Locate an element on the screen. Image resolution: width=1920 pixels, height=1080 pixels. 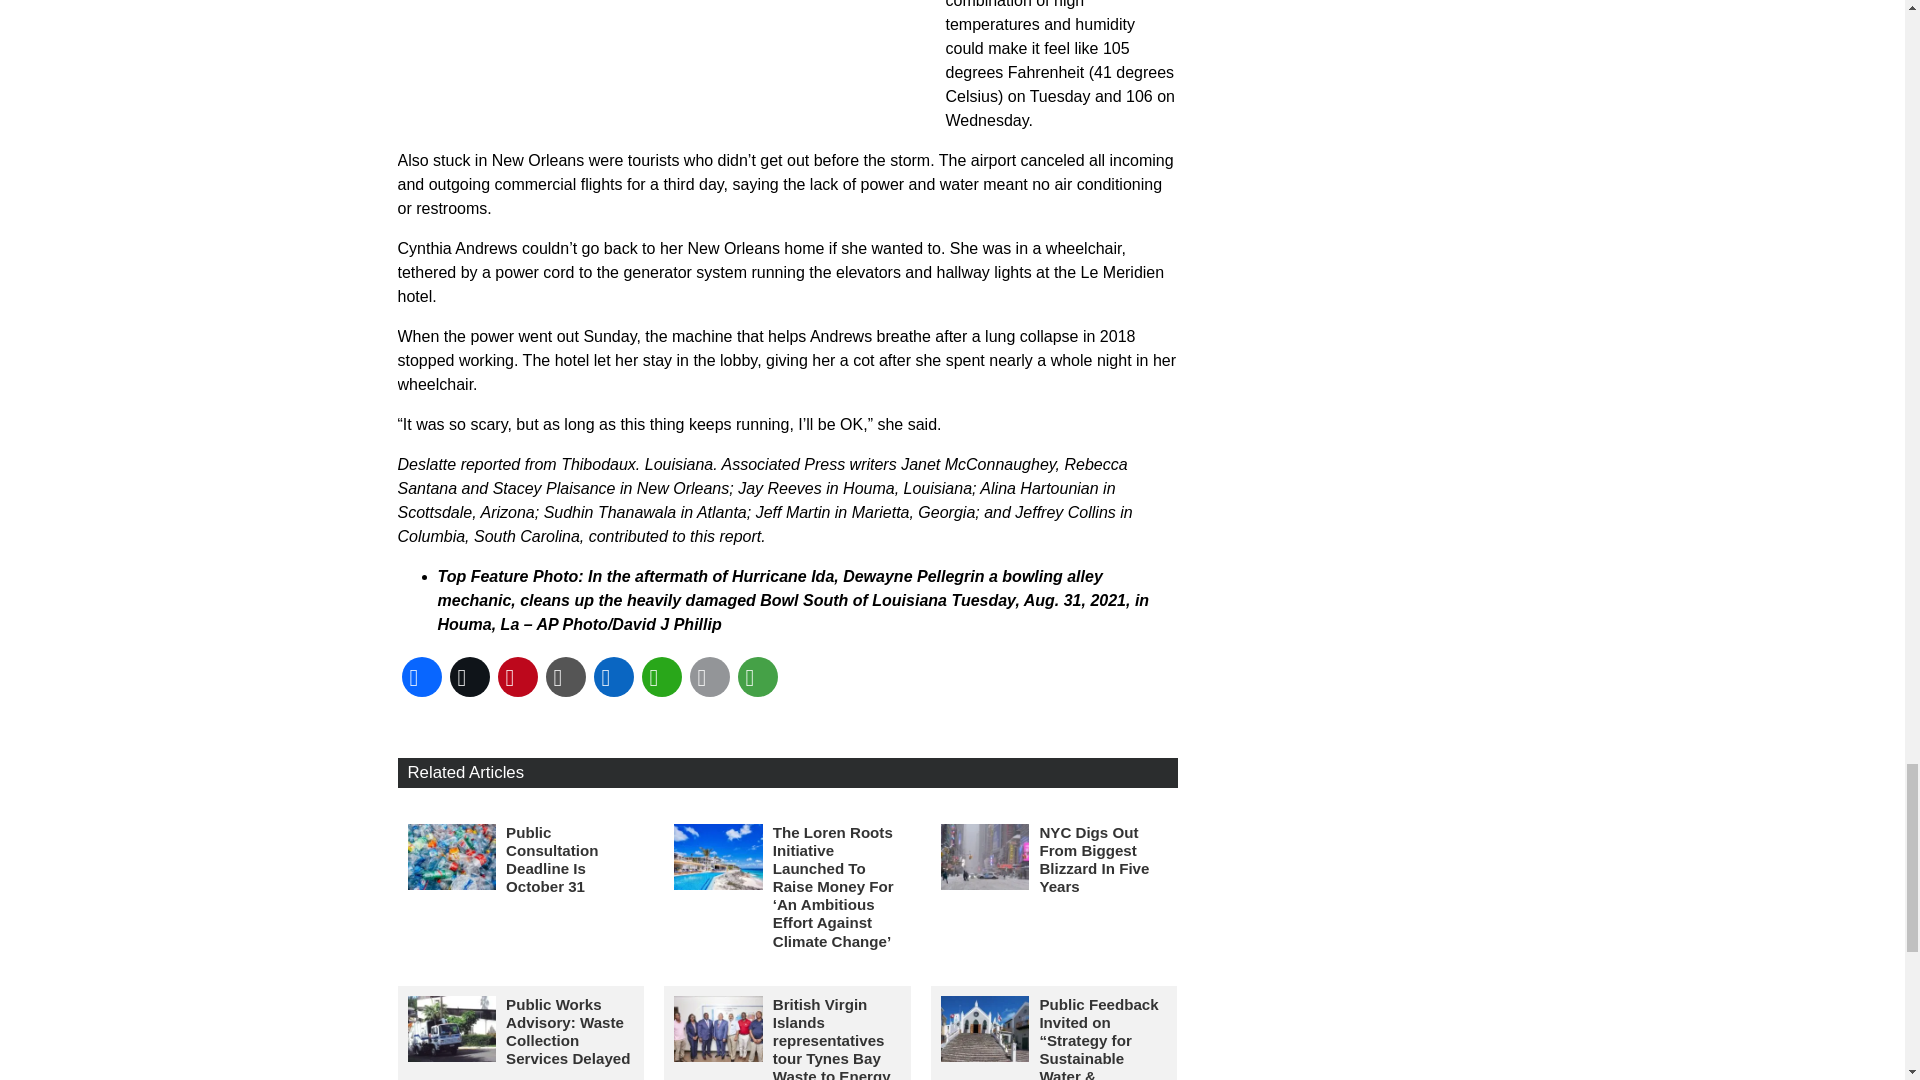
Public Consultation Deadline Is October 31 is located at coordinates (552, 860).